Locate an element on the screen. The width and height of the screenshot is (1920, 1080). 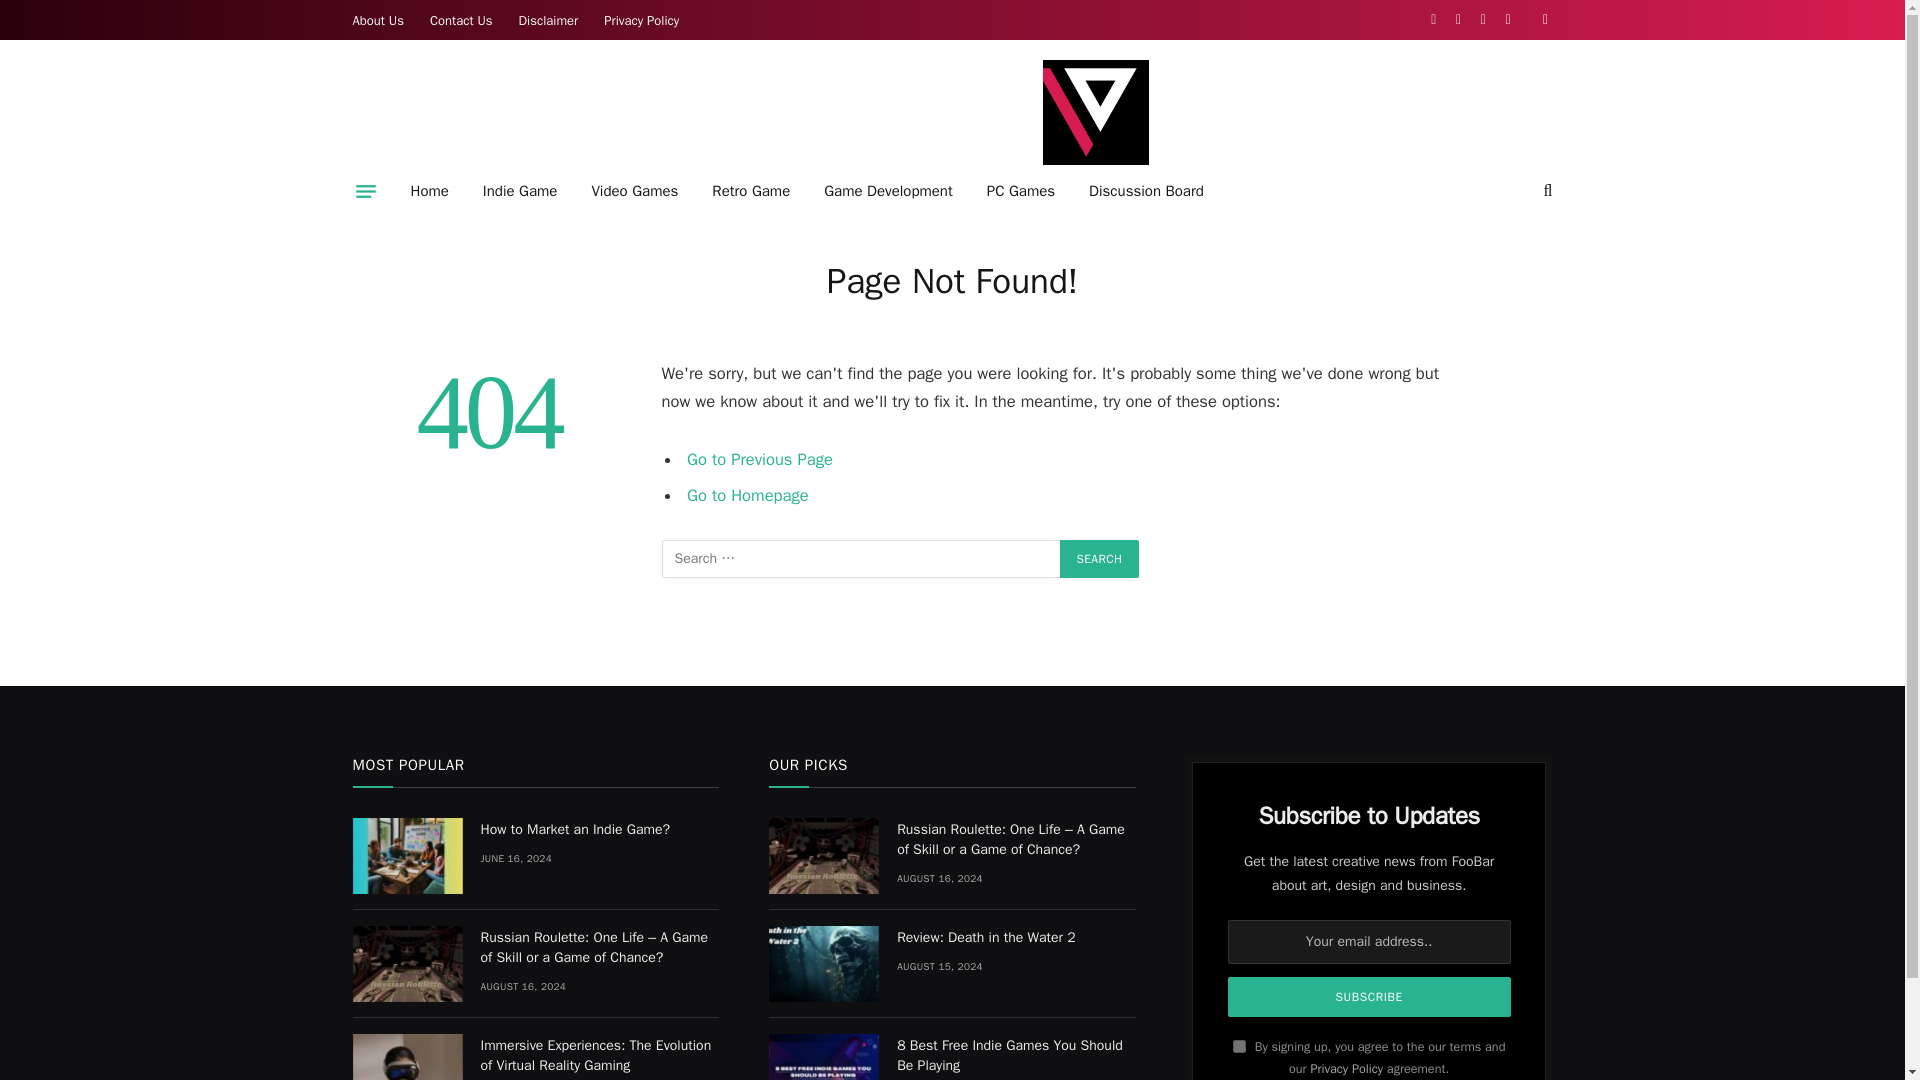
Indie Devchronicles is located at coordinates (1095, 112).